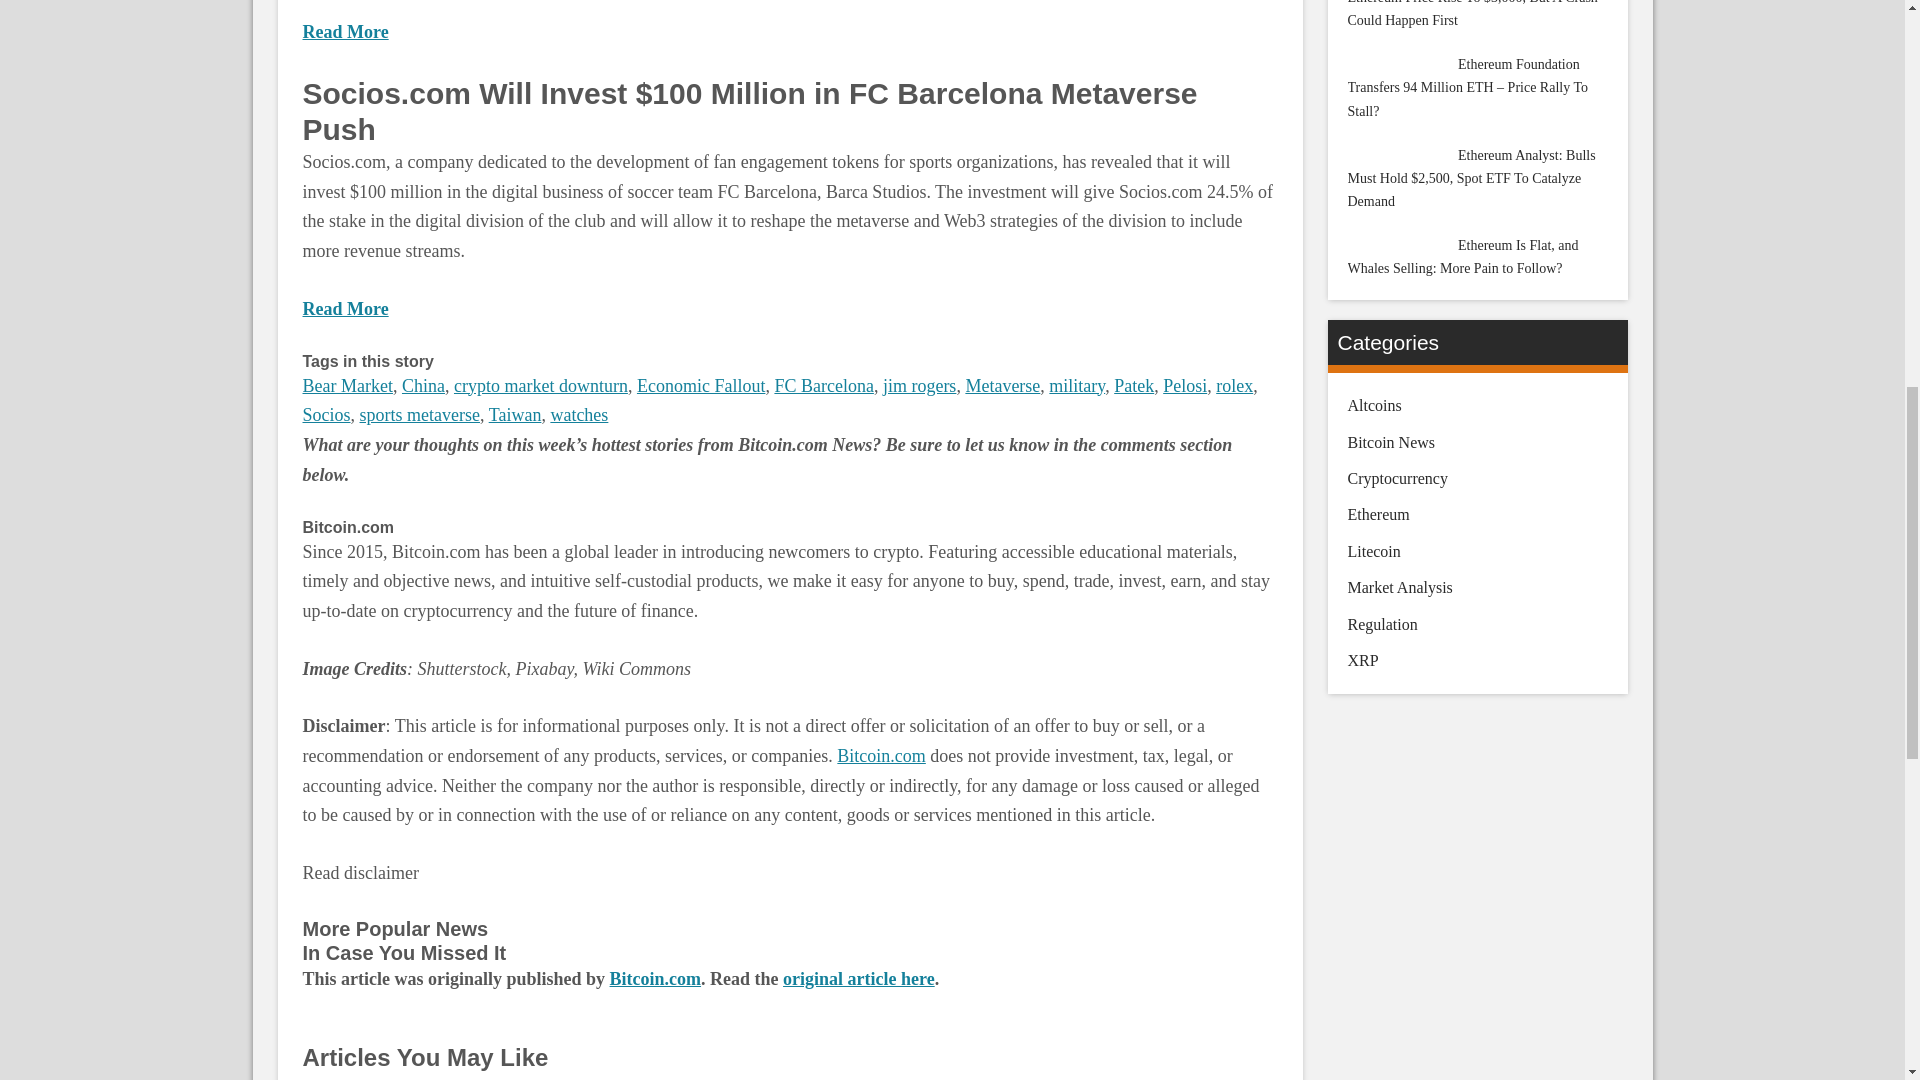  What do you see at coordinates (344, 308) in the screenshot?
I see `Read More` at bounding box center [344, 308].